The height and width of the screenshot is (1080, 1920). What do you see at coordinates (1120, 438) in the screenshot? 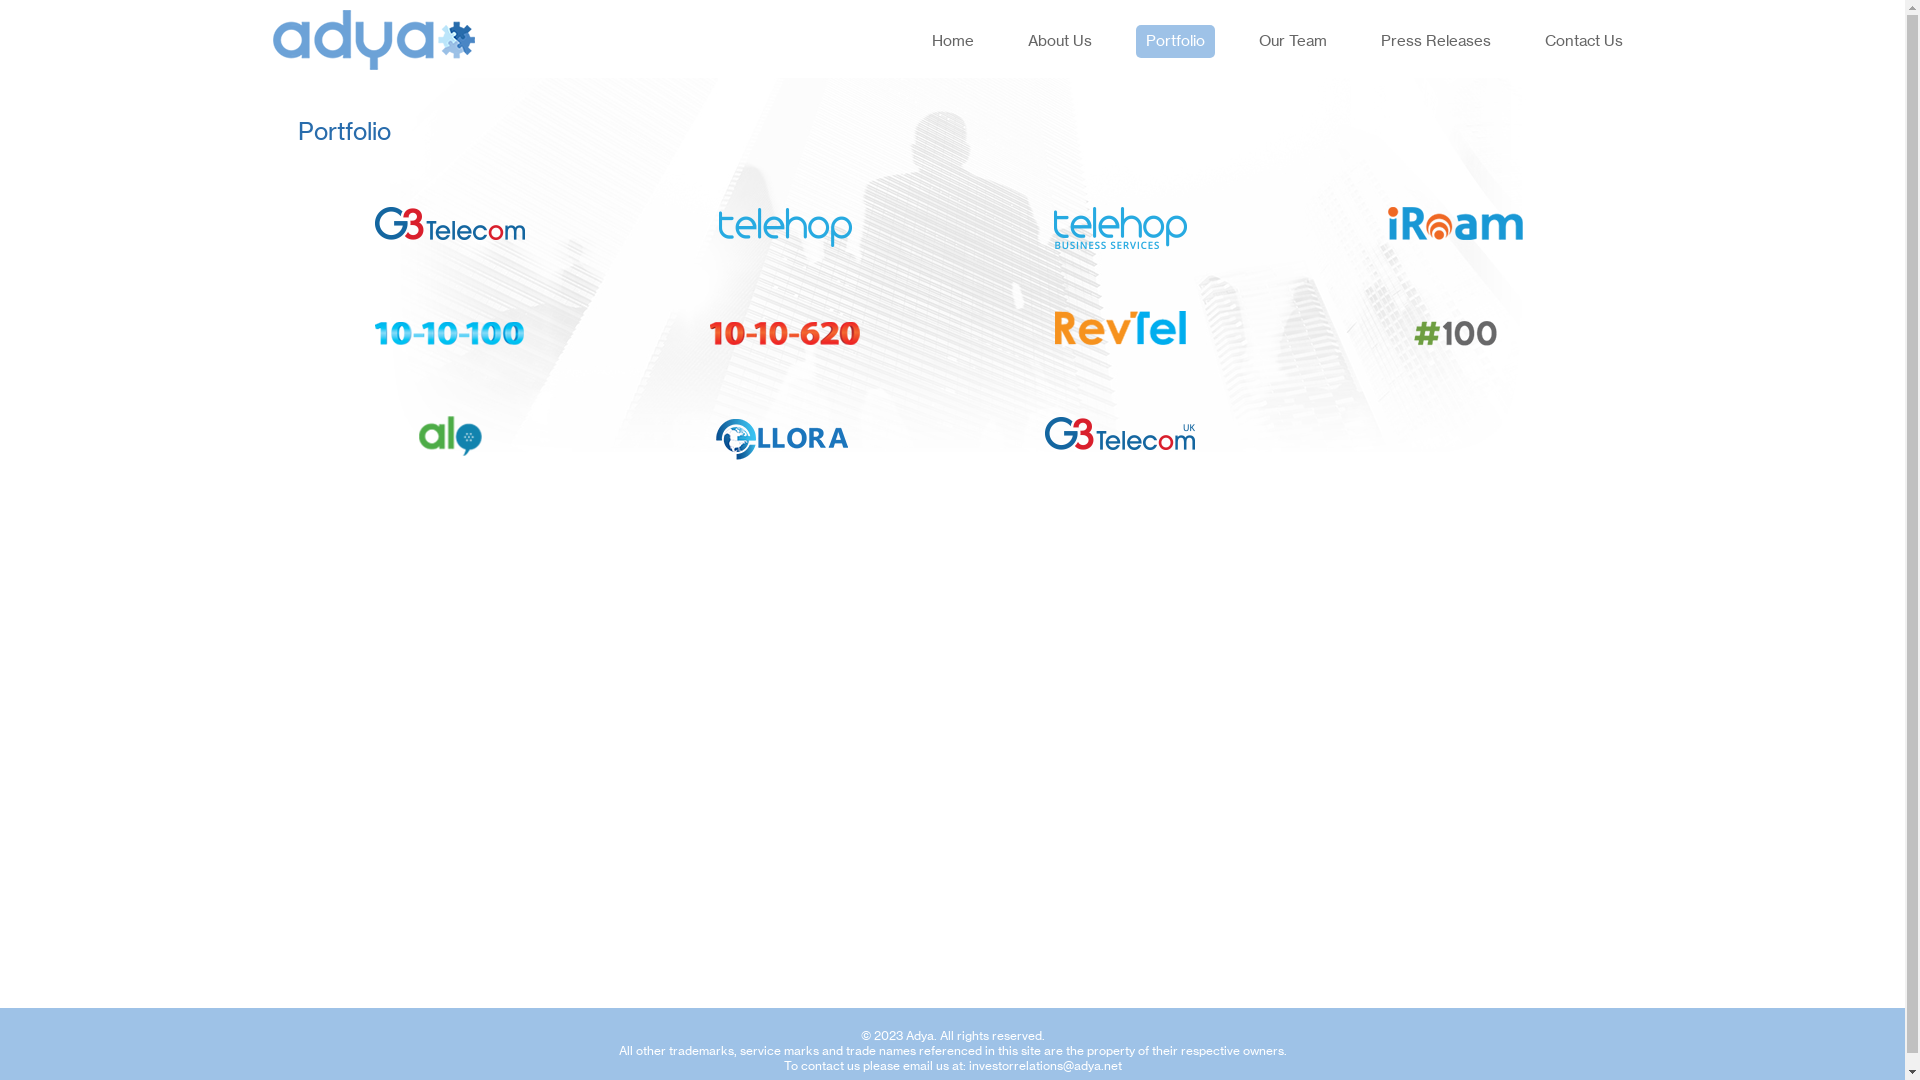
I see `g3telecom.co.uk` at bounding box center [1120, 438].